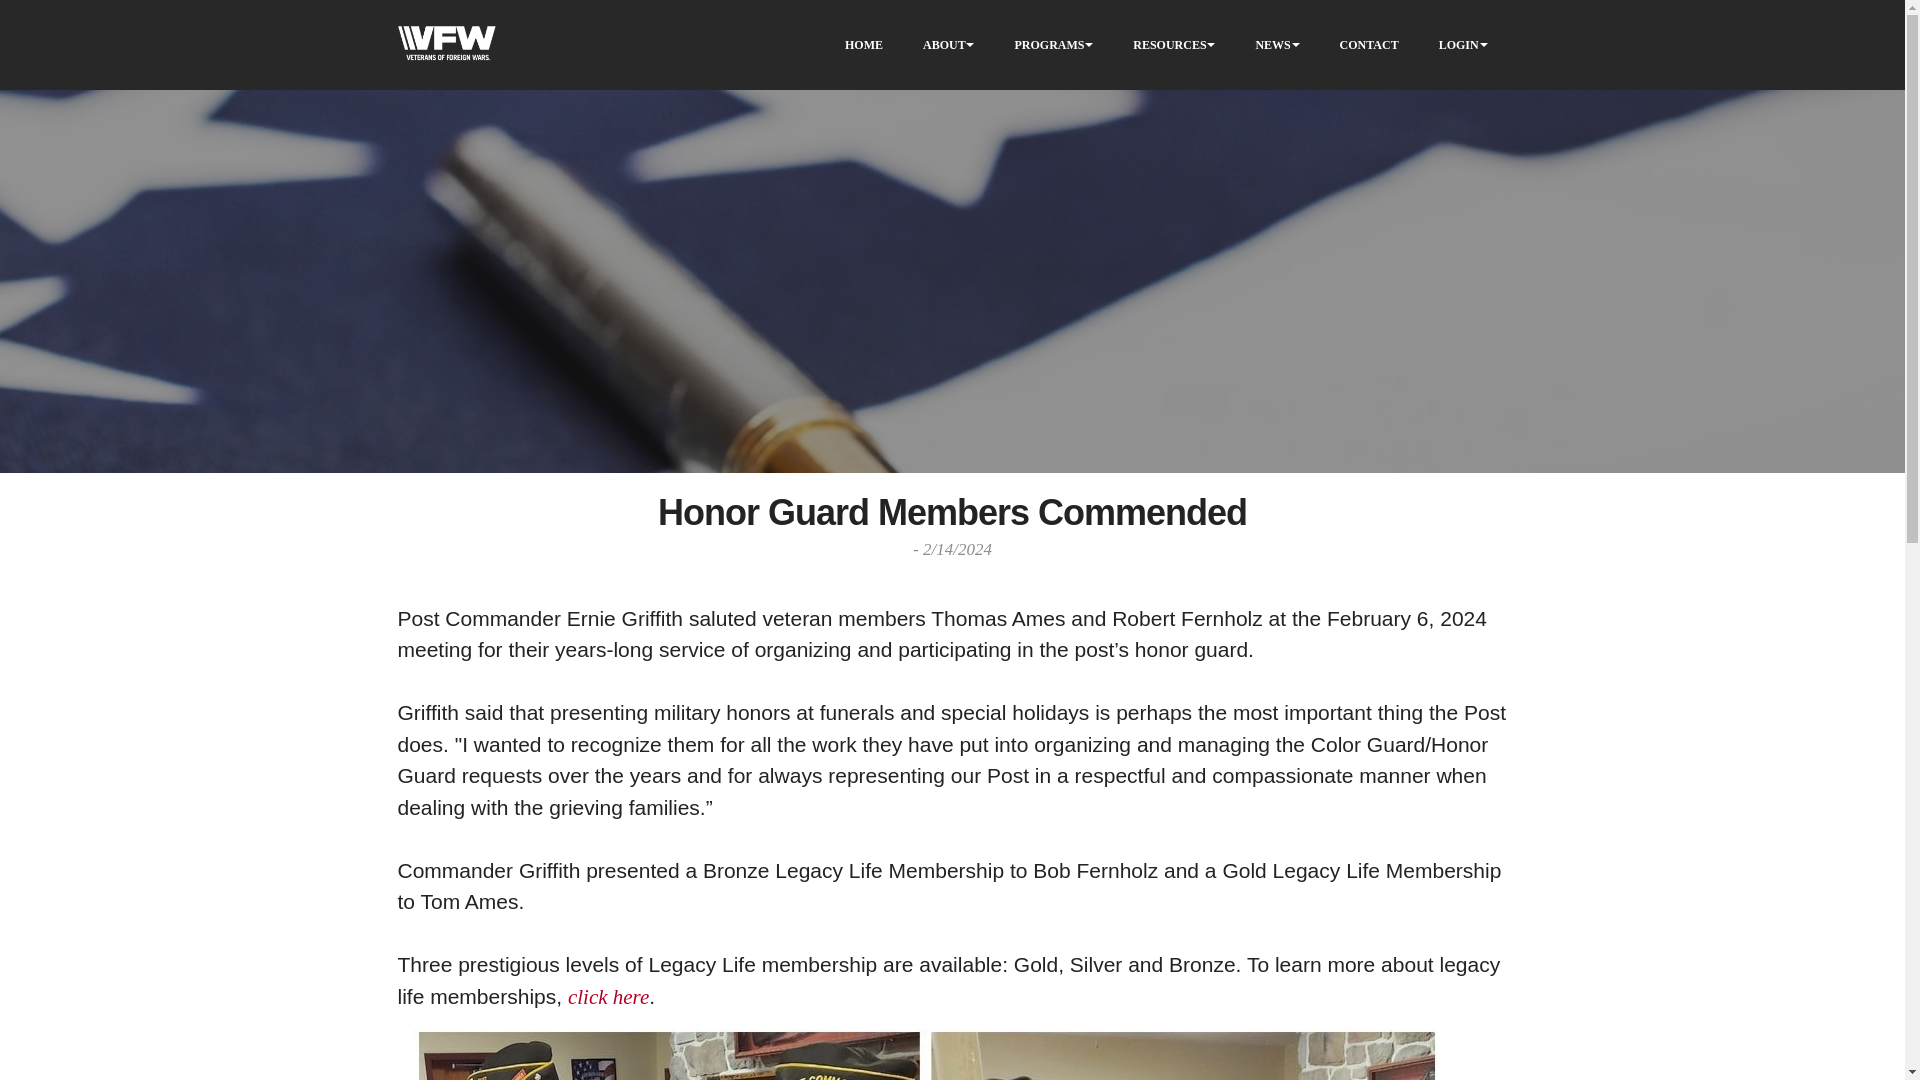 This screenshot has height=1080, width=1920. Describe the element at coordinates (1048, 44) in the screenshot. I see `PROGRAMS` at that location.